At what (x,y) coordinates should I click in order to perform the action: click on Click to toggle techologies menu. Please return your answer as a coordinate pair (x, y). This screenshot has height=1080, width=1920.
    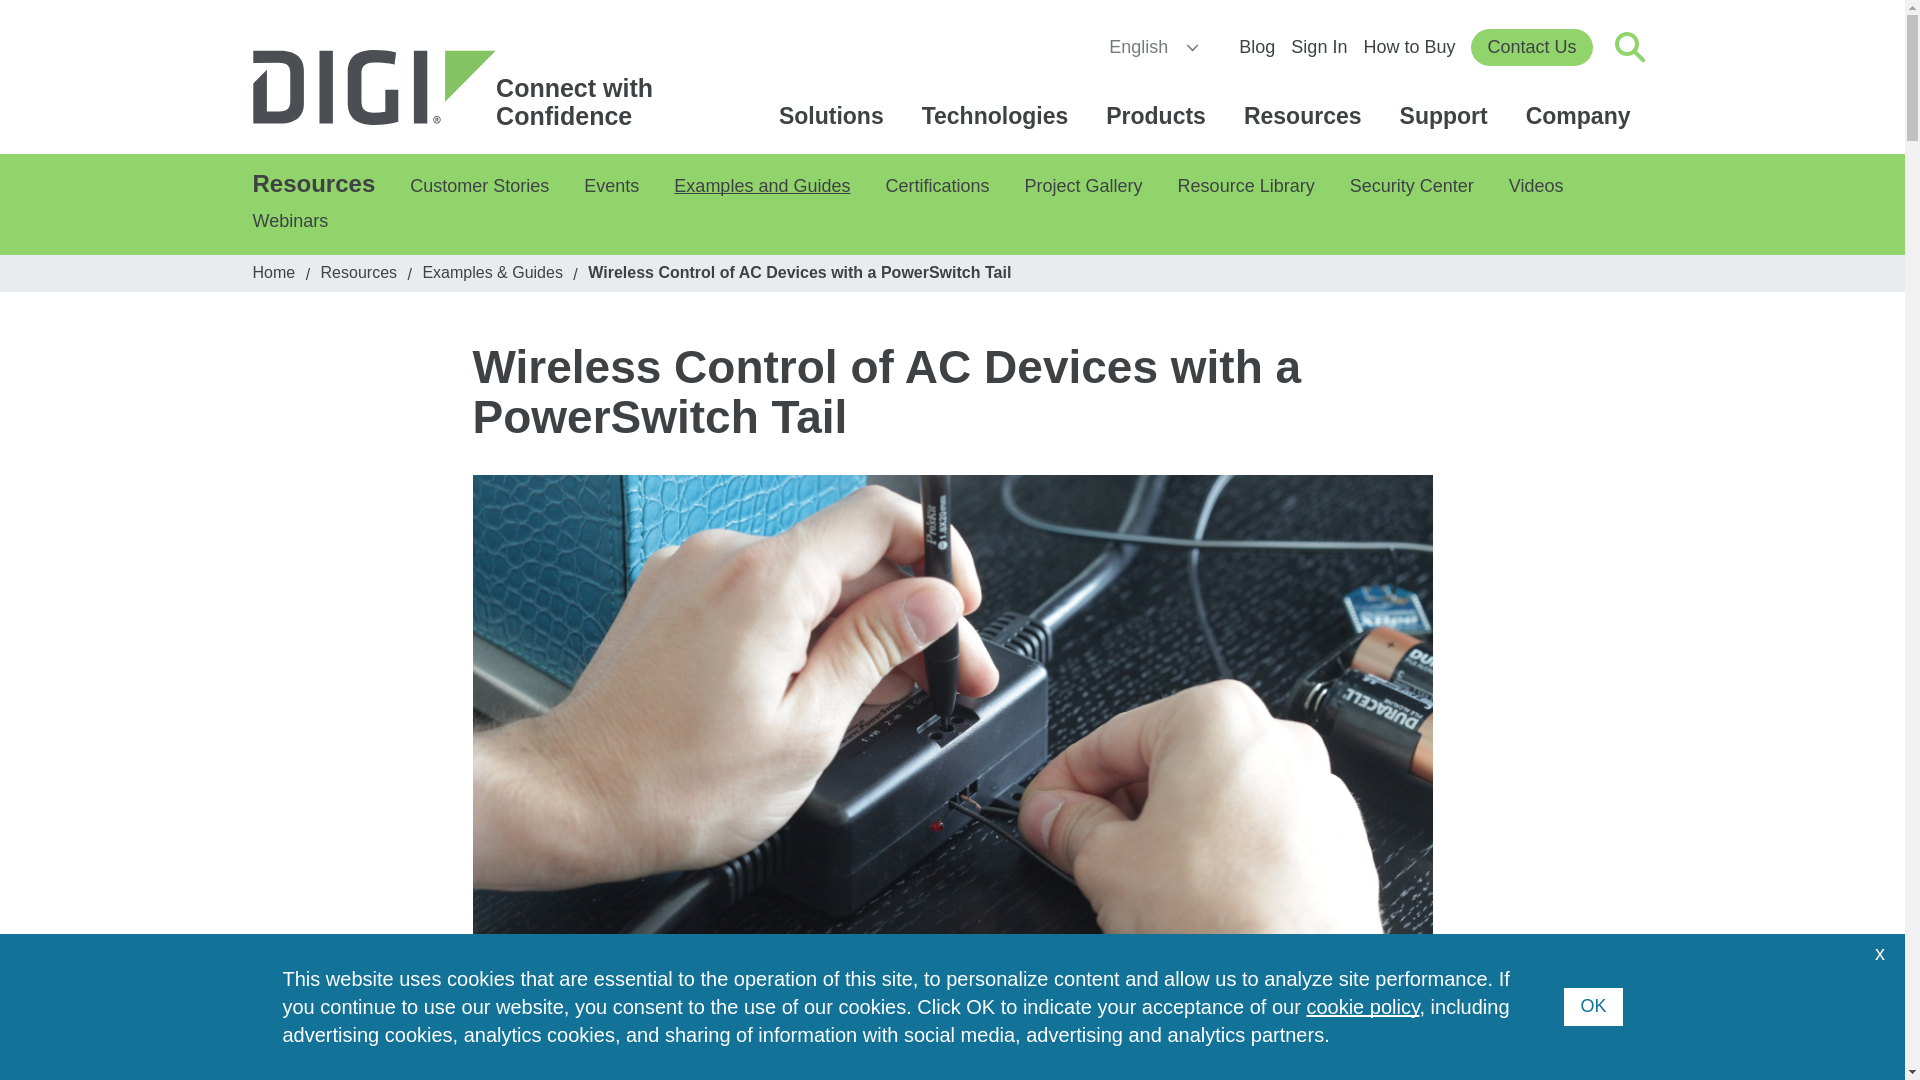
    Looking at the image, I should click on (998, 116).